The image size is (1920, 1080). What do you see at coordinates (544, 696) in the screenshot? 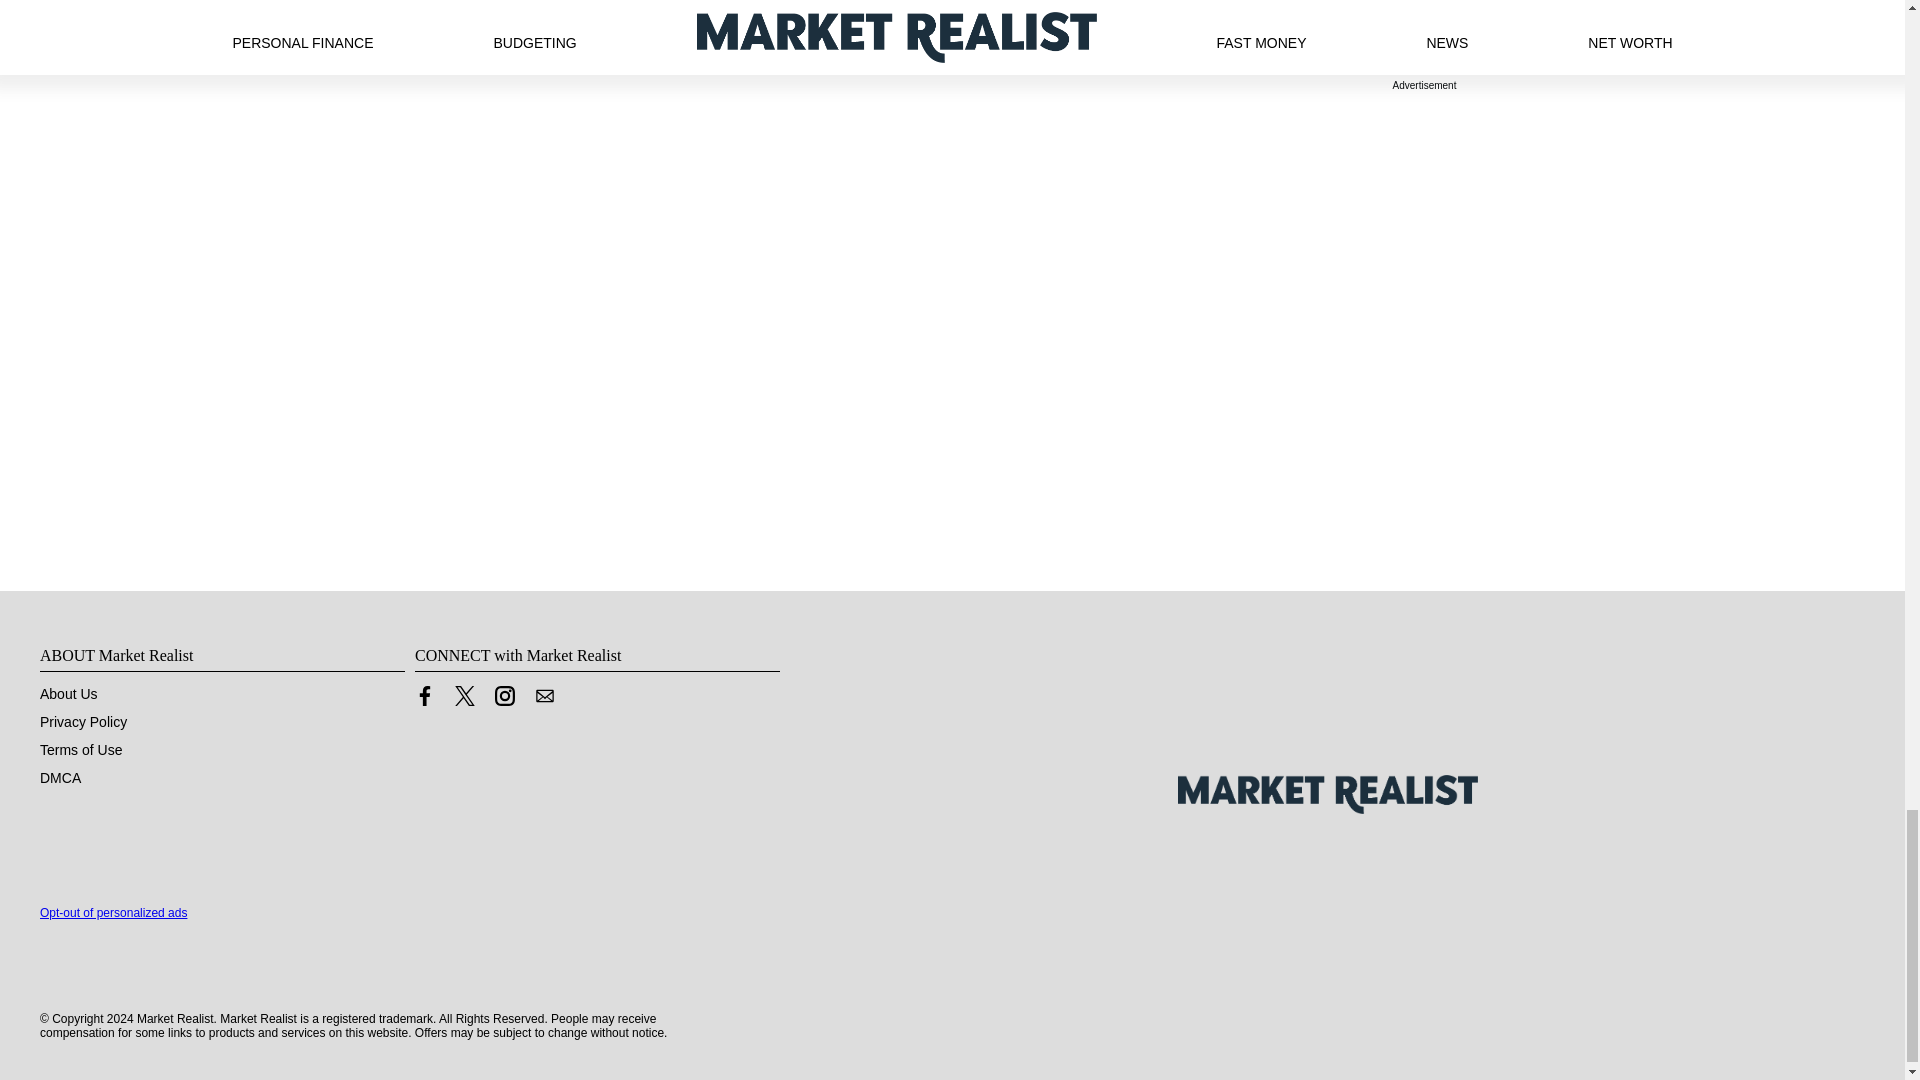
I see `Contact us by Email` at bounding box center [544, 696].